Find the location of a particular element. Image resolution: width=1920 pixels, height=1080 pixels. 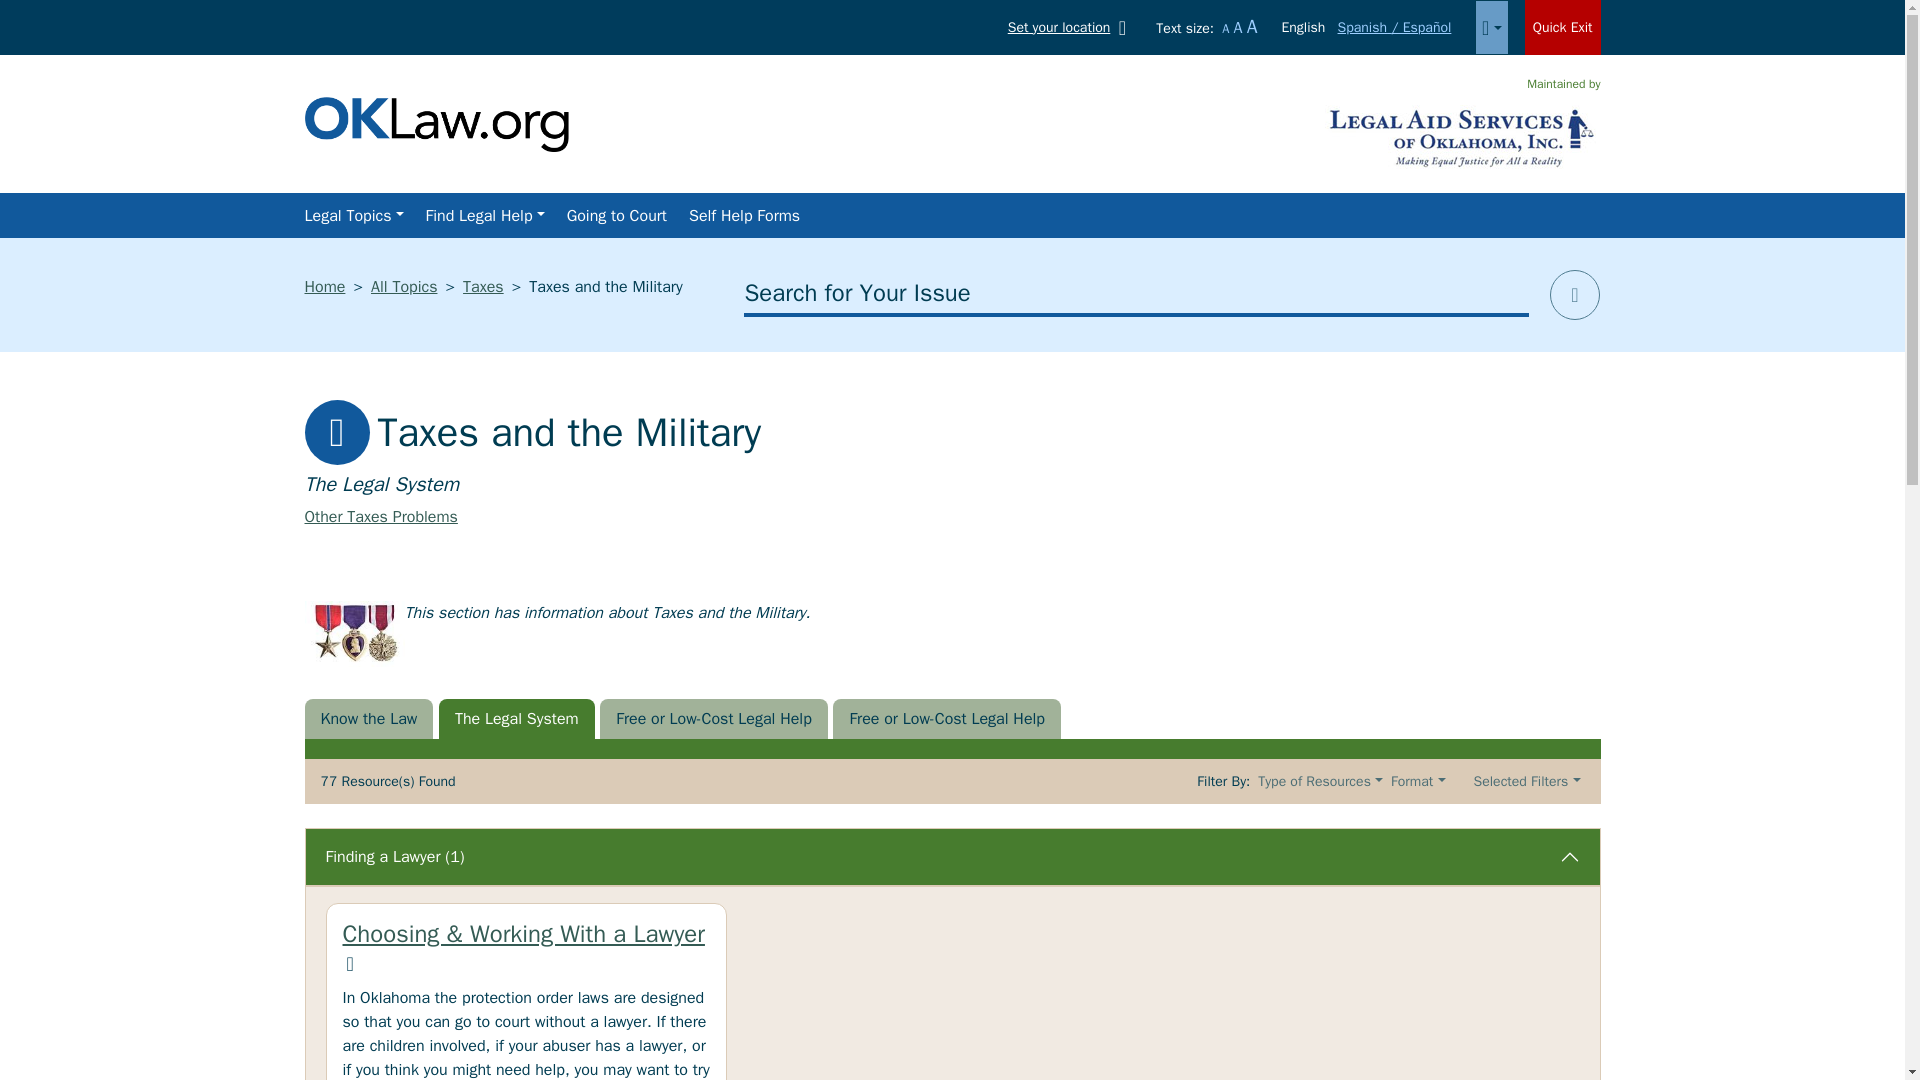

Quick Exit is located at coordinates (1562, 28).